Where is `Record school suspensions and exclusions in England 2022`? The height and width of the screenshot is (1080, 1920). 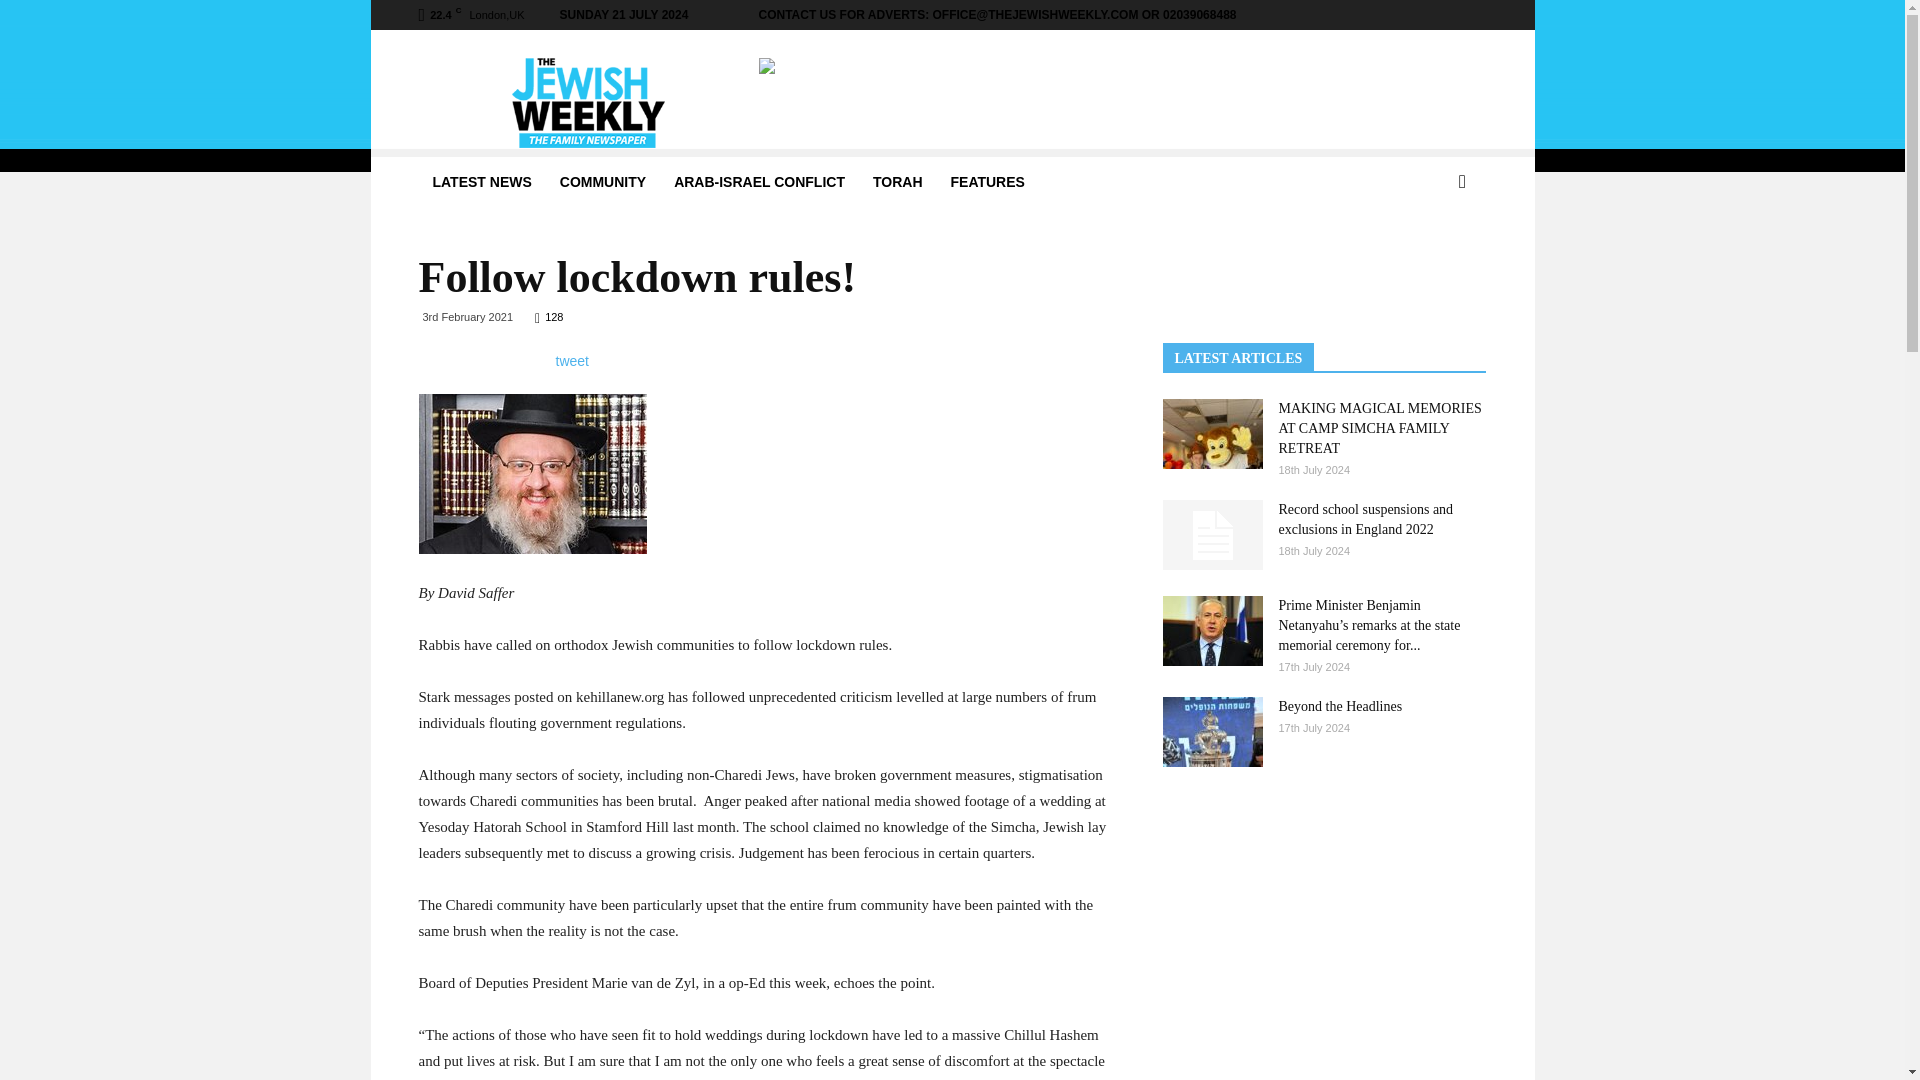
Record school suspensions and exclusions in England 2022 is located at coordinates (1366, 519).